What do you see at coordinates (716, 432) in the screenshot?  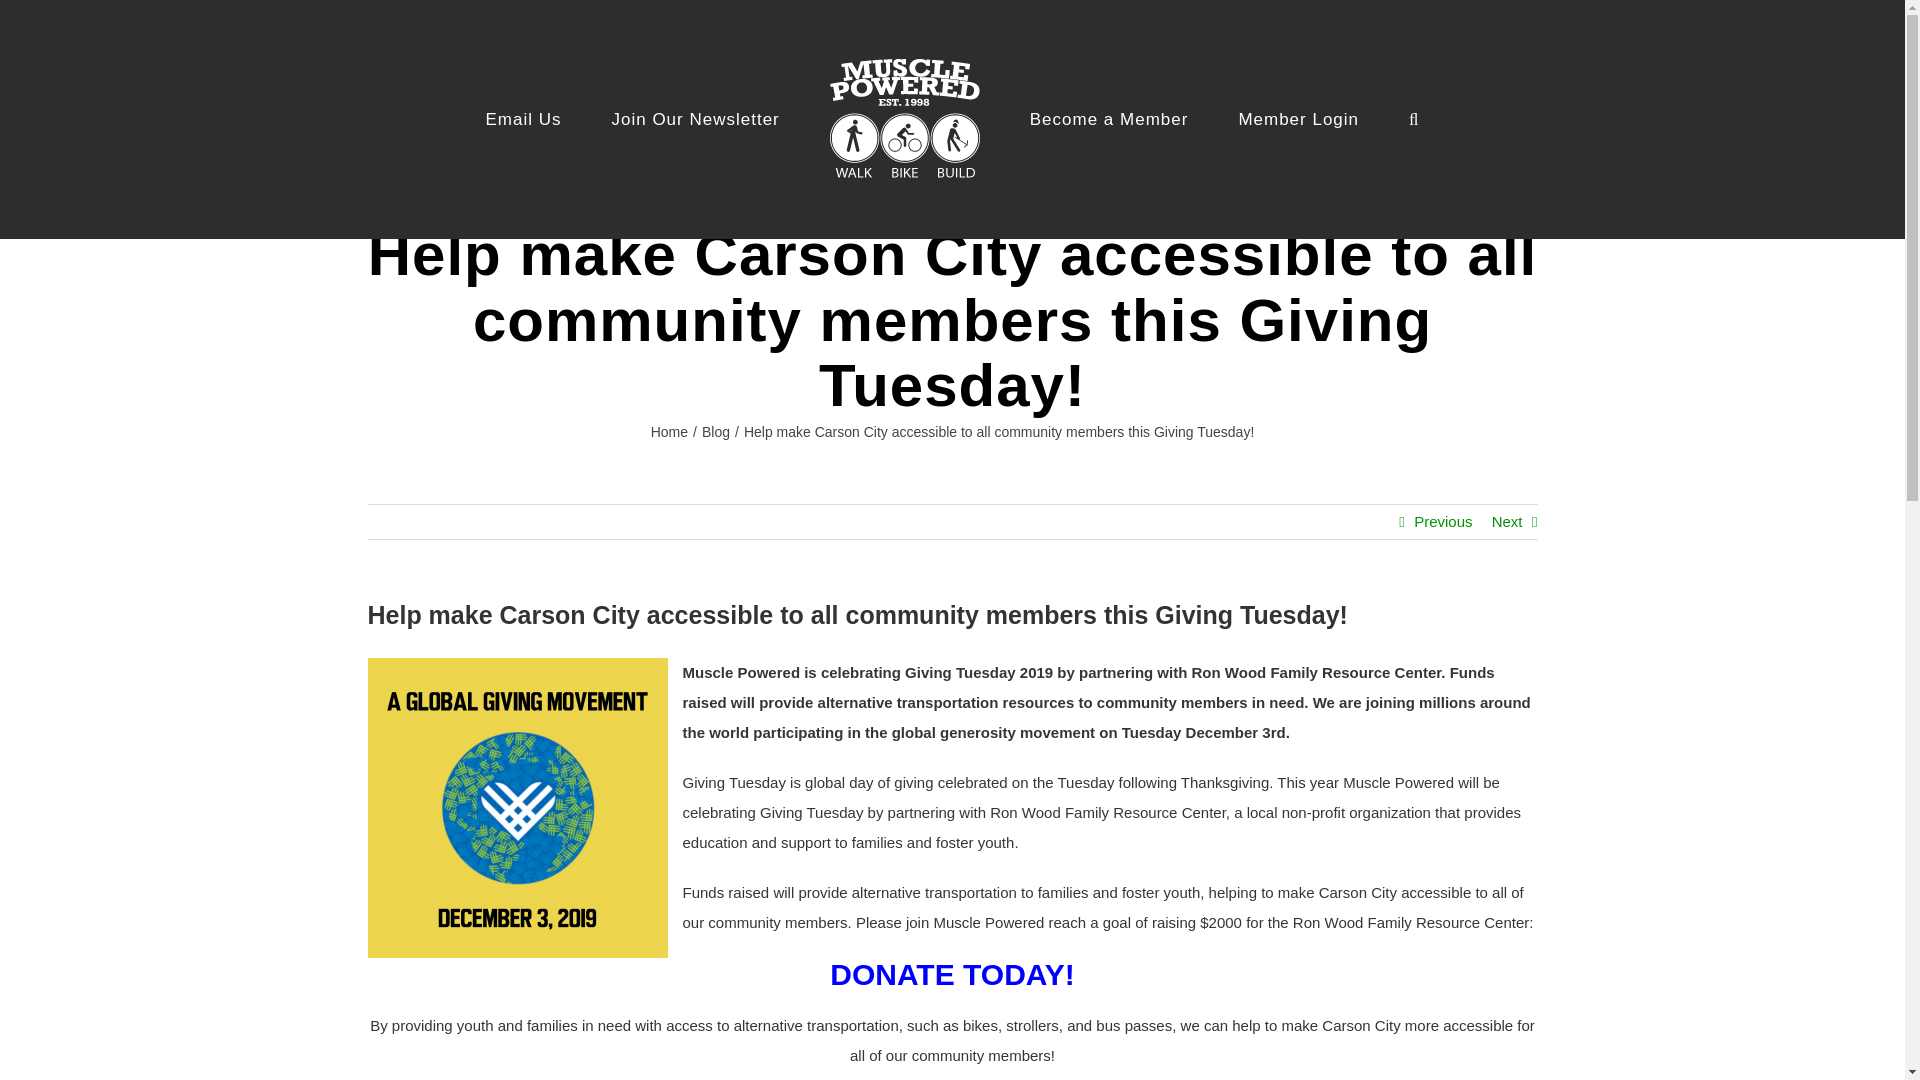 I see `Blog` at bounding box center [716, 432].